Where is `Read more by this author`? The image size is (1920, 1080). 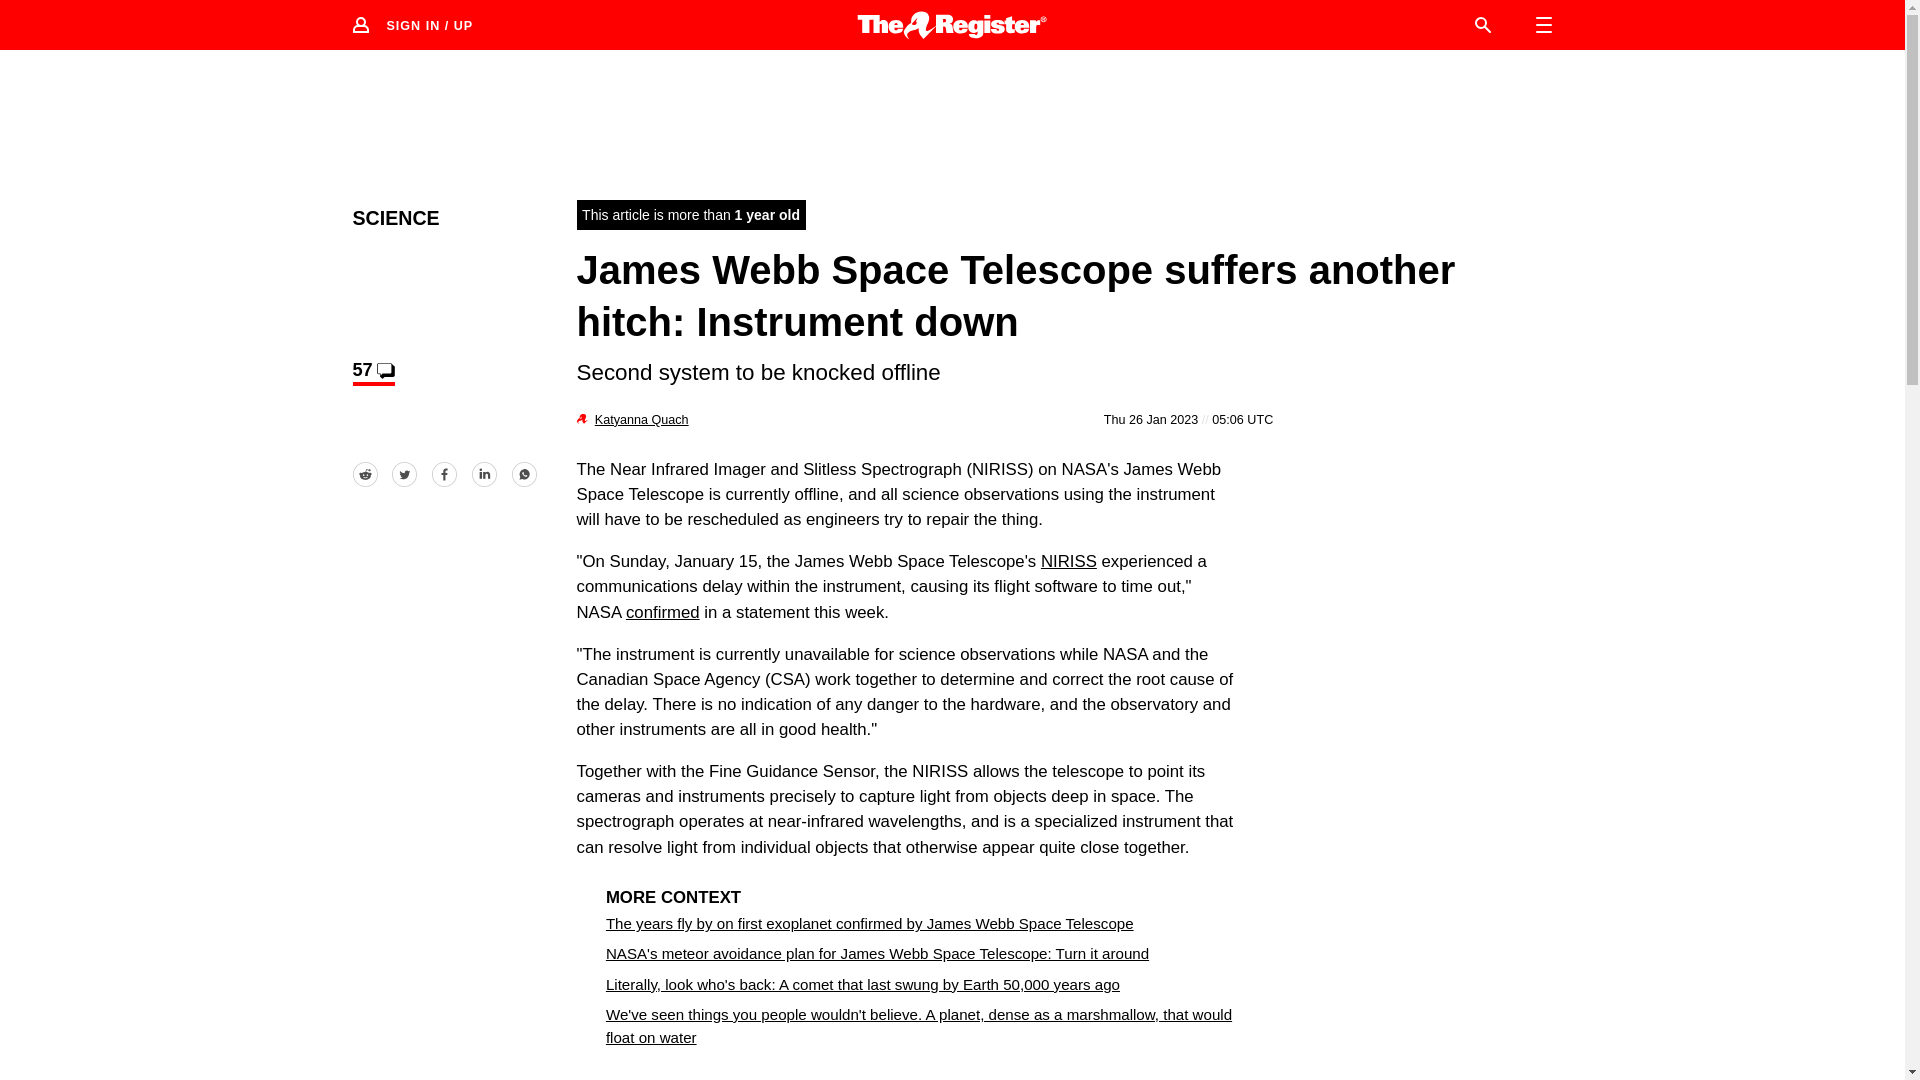
Read more by this author is located at coordinates (642, 419).